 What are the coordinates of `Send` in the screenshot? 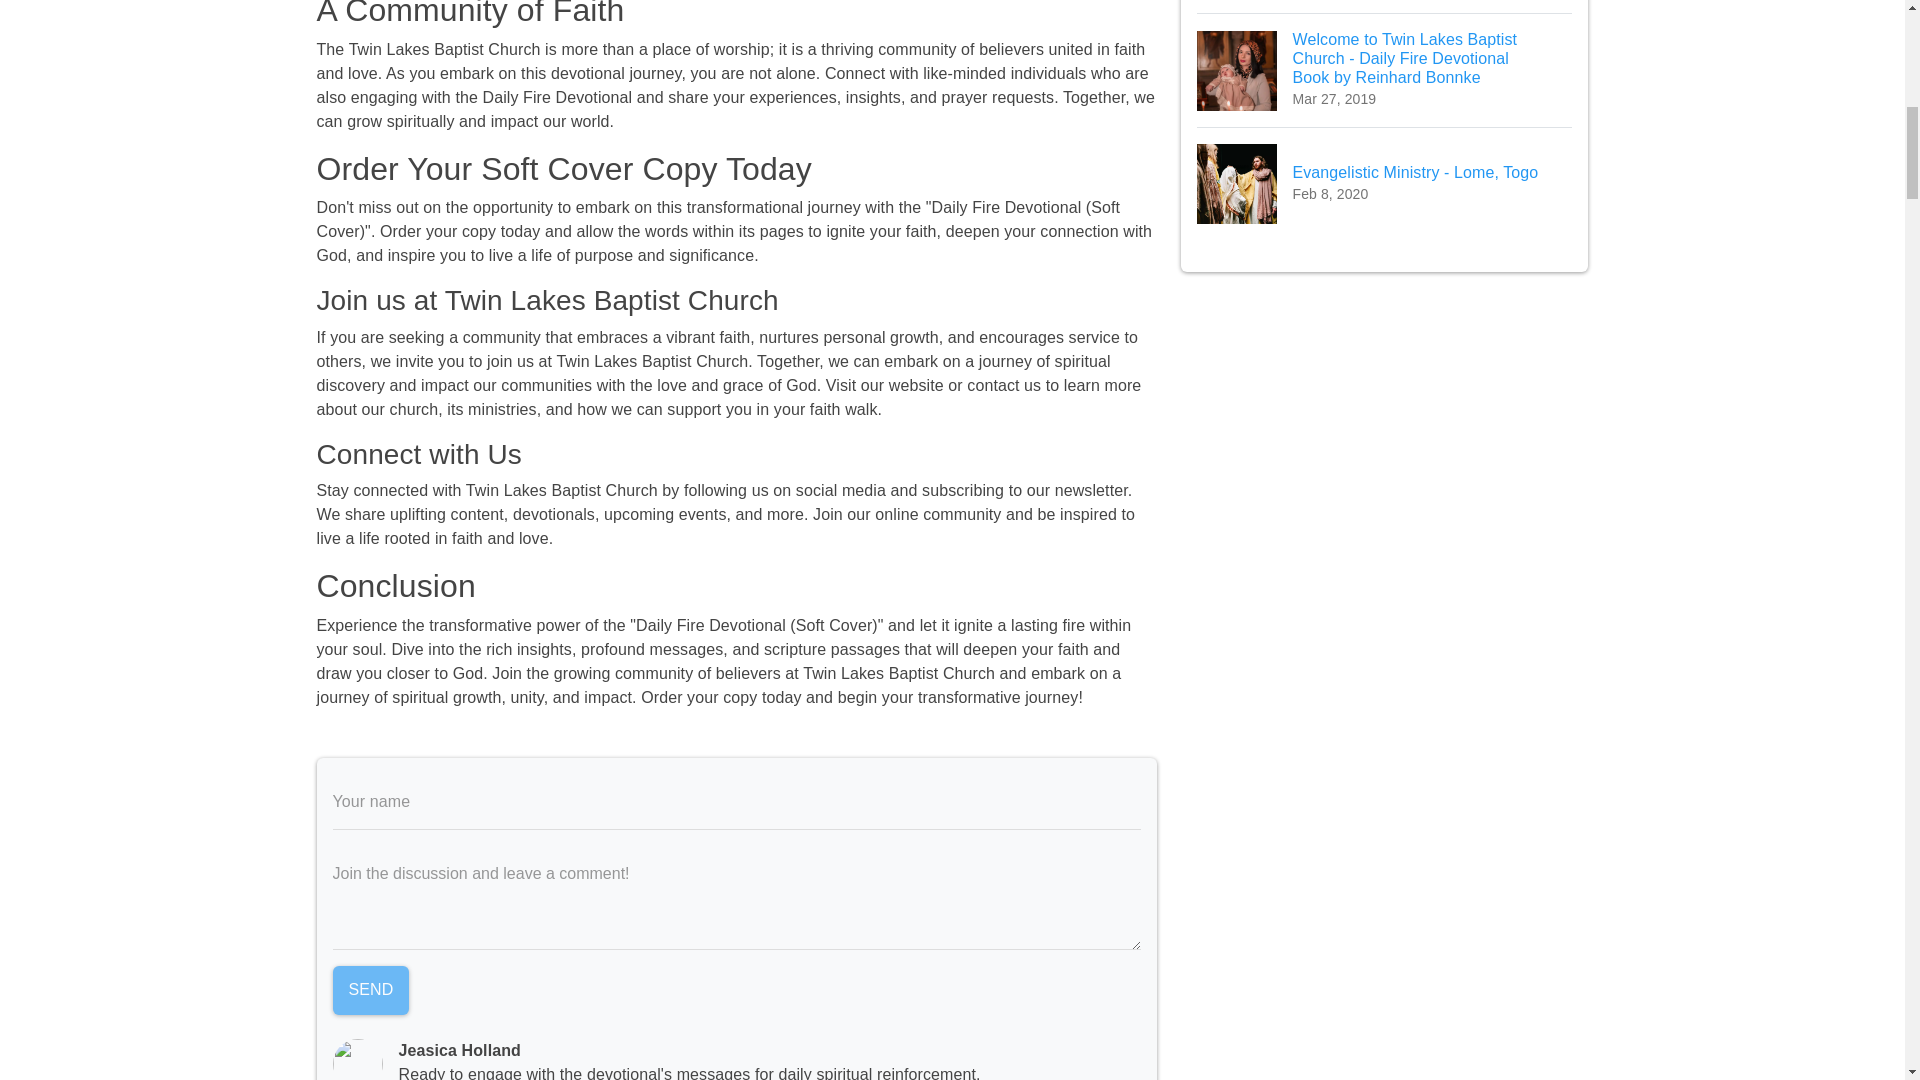 It's located at (1384, 183).